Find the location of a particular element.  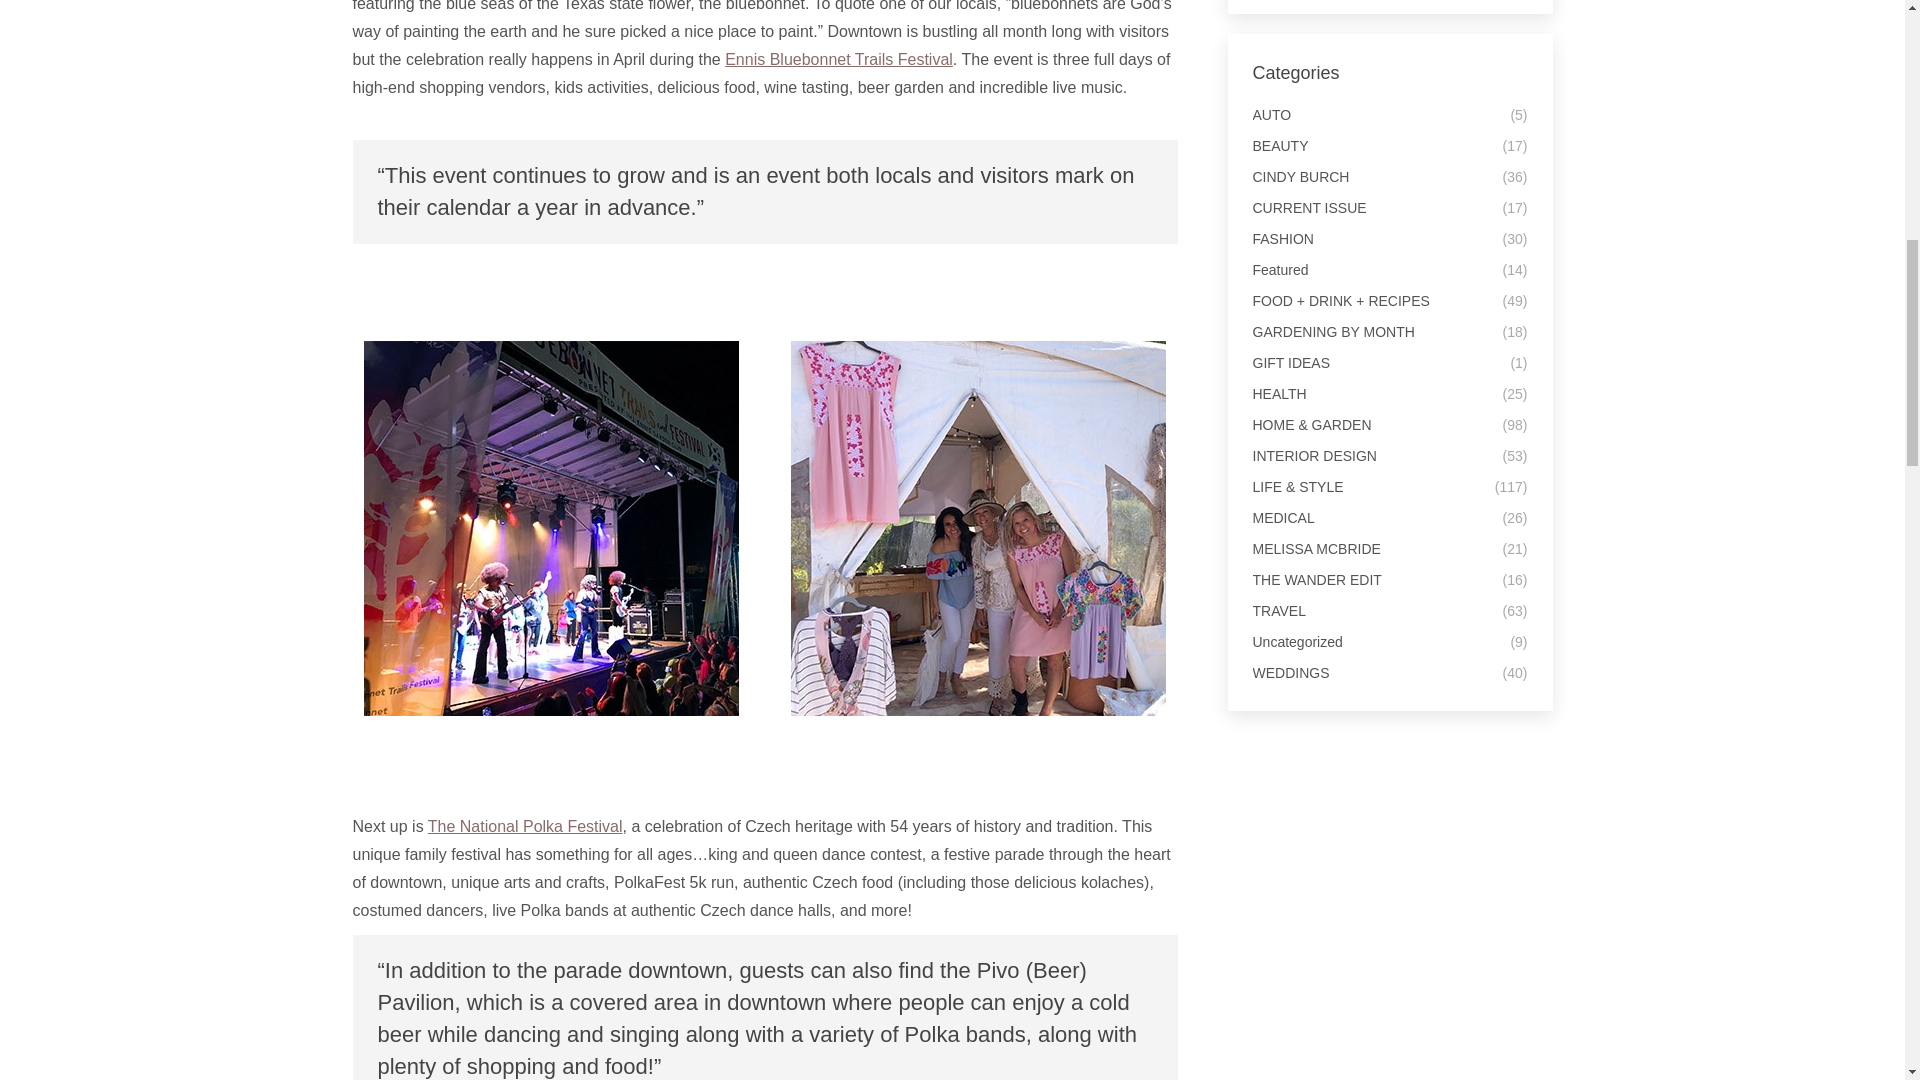

Ennis festival shopping is located at coordinates (978, 527).